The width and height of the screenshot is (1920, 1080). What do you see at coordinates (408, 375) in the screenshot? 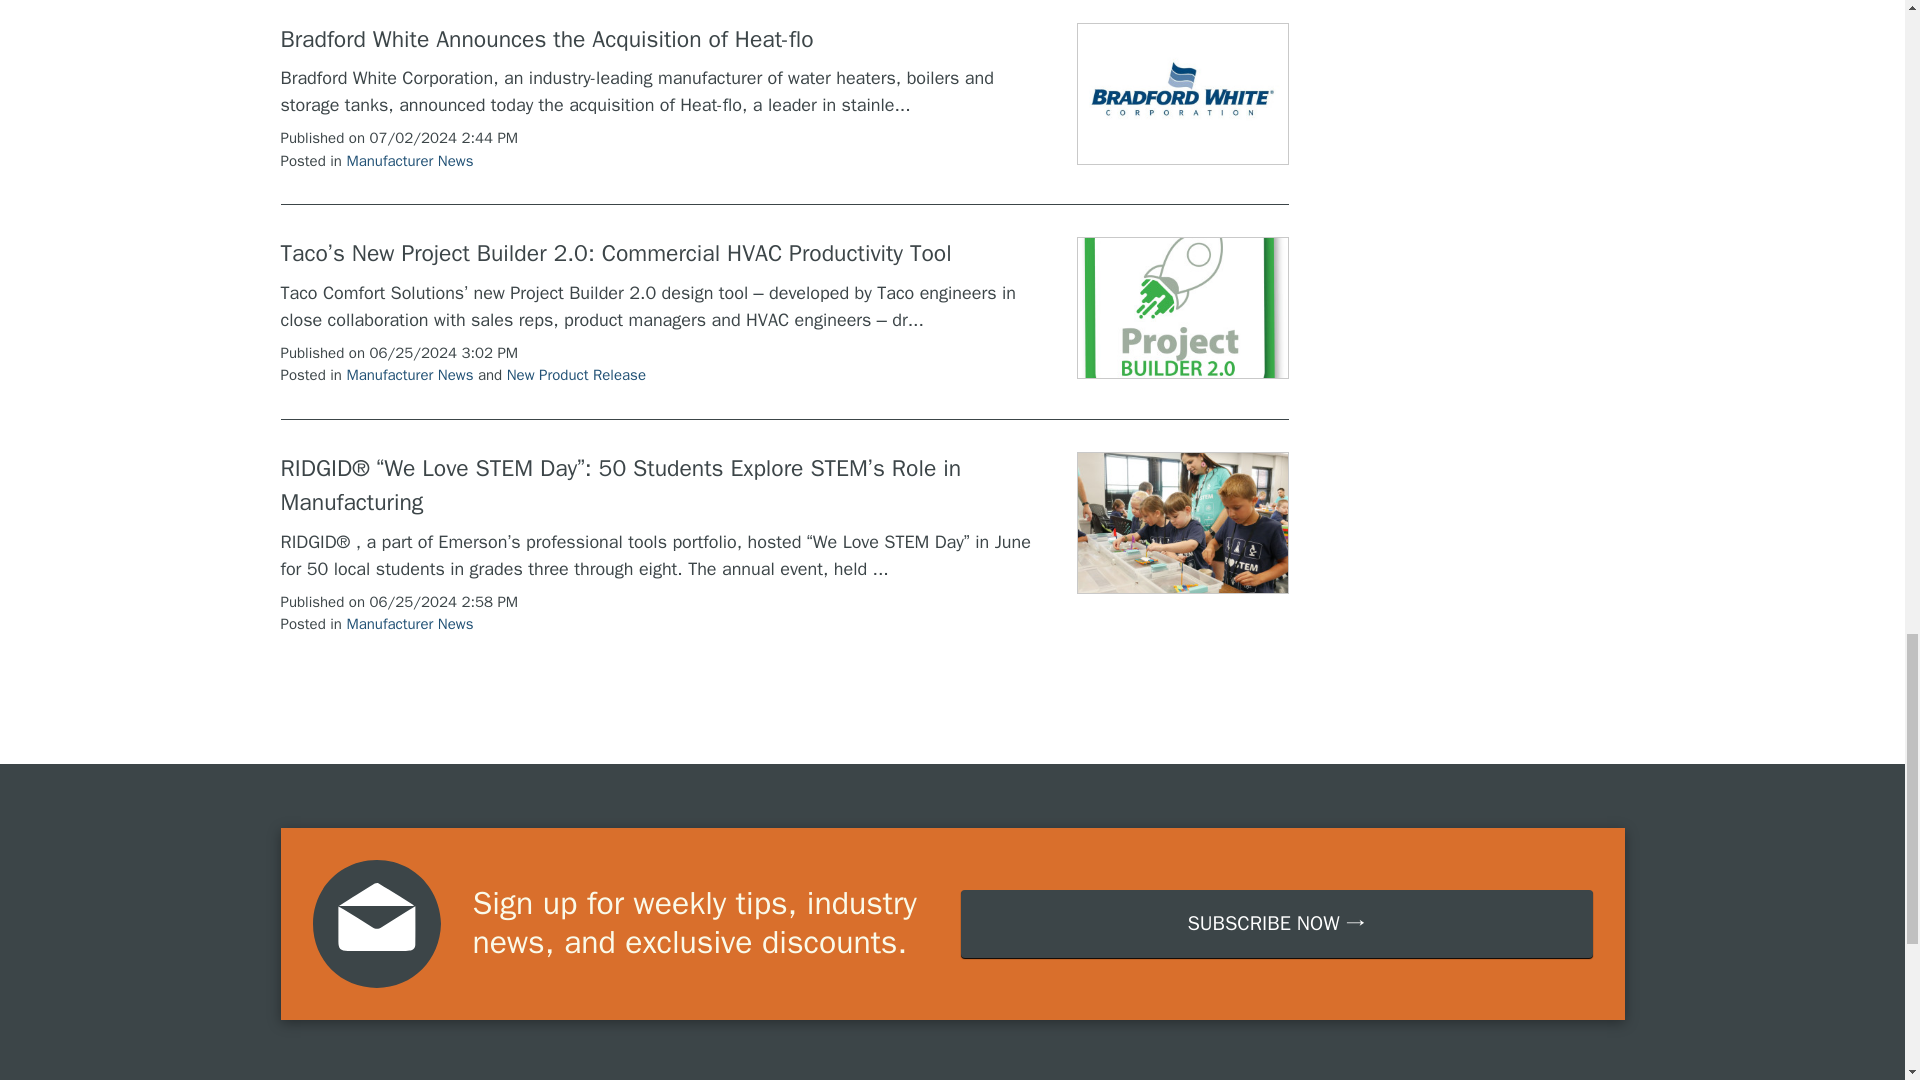
I see `Manufacturer News` at bounding box center [408, 375].